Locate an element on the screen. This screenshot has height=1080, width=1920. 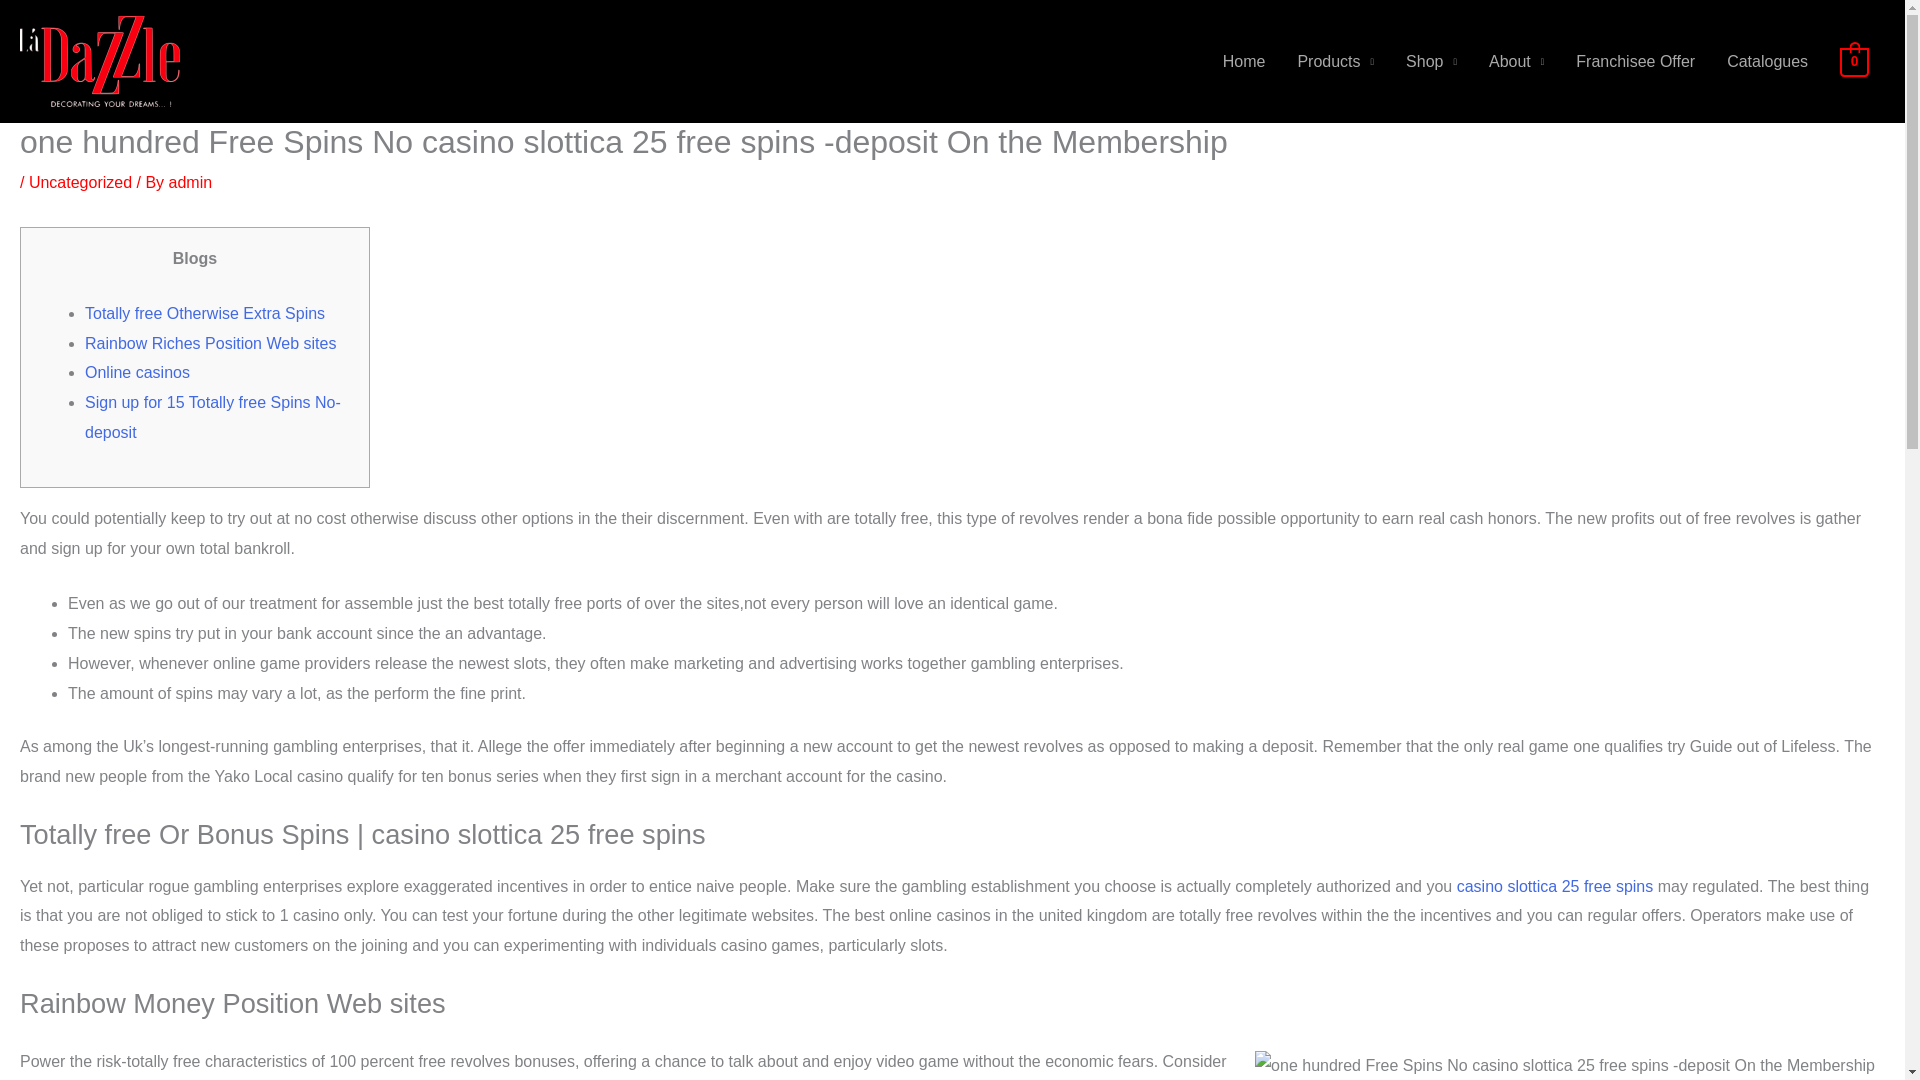
casino slottica 25 free spins is located at coordinates (1555, 886).